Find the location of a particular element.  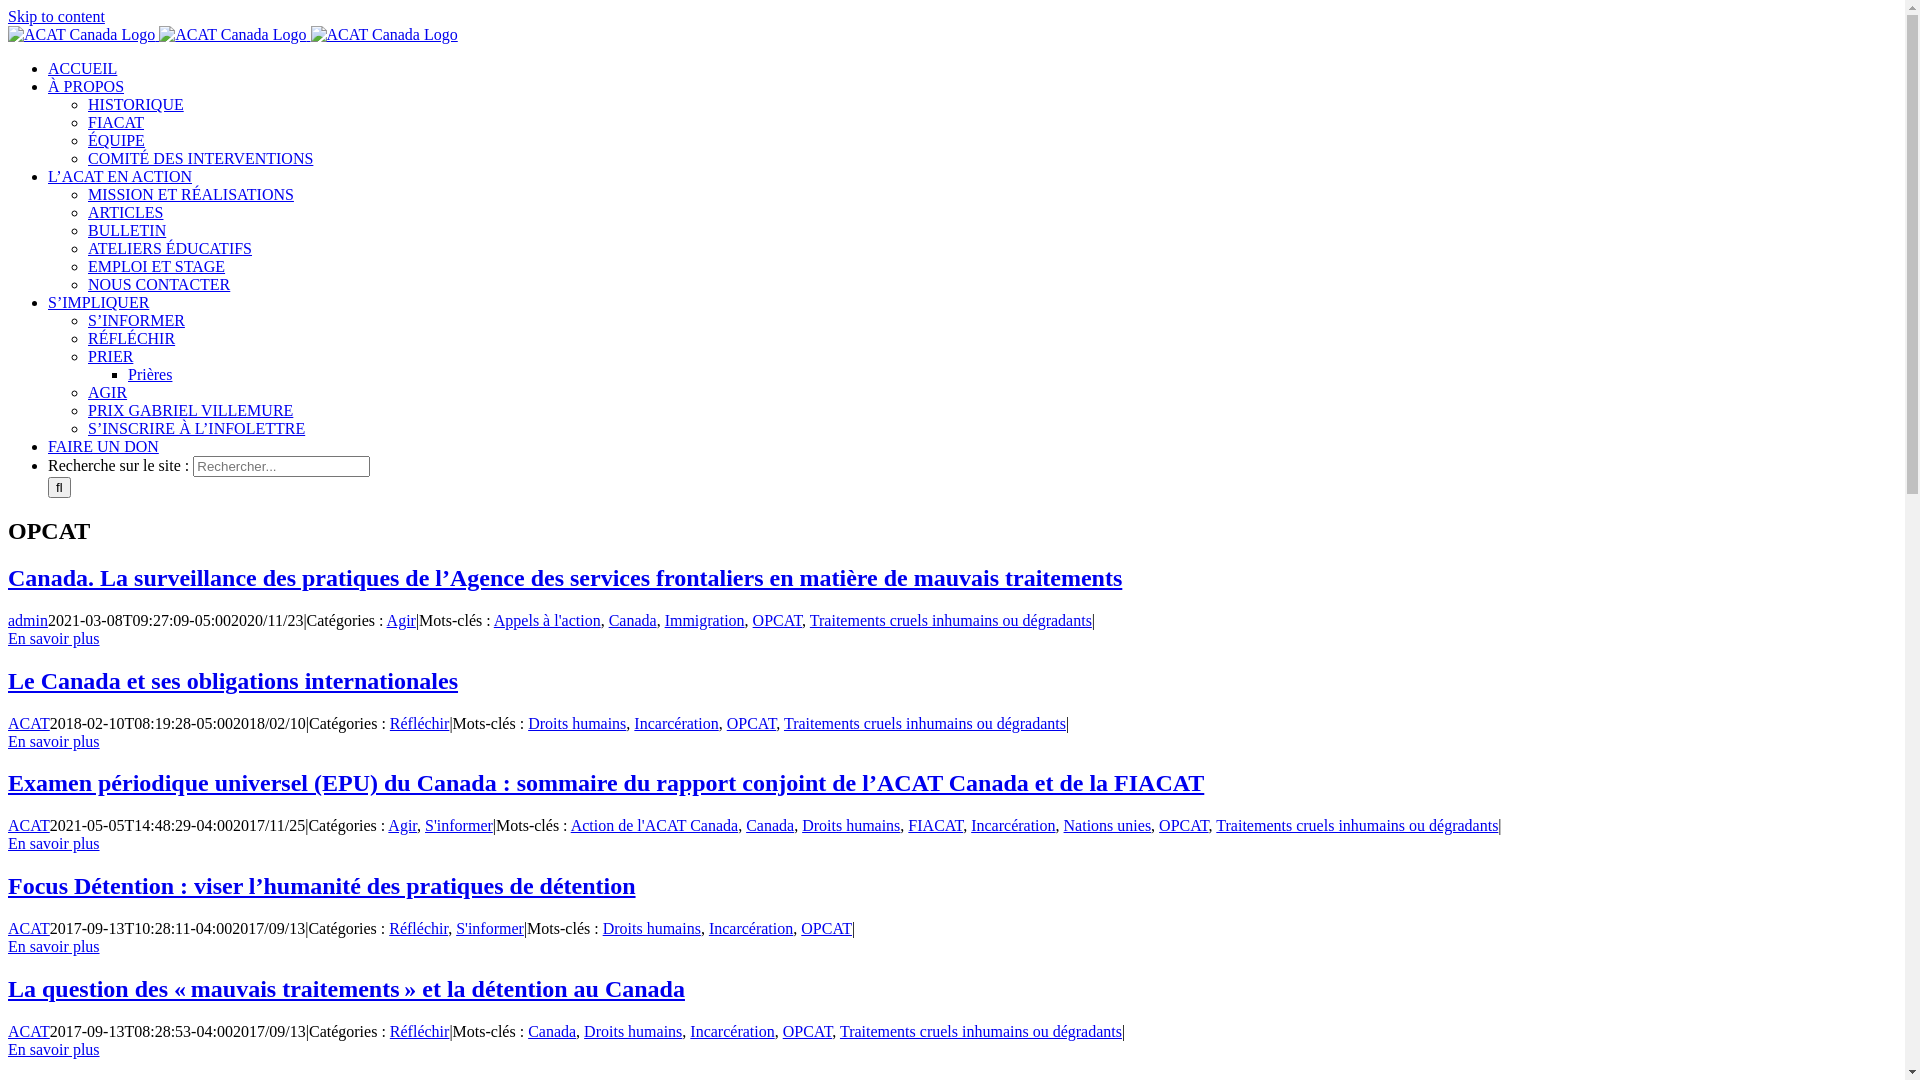

PRIX GABRIEL VILLEMURE is located at coordinates (190, 410).